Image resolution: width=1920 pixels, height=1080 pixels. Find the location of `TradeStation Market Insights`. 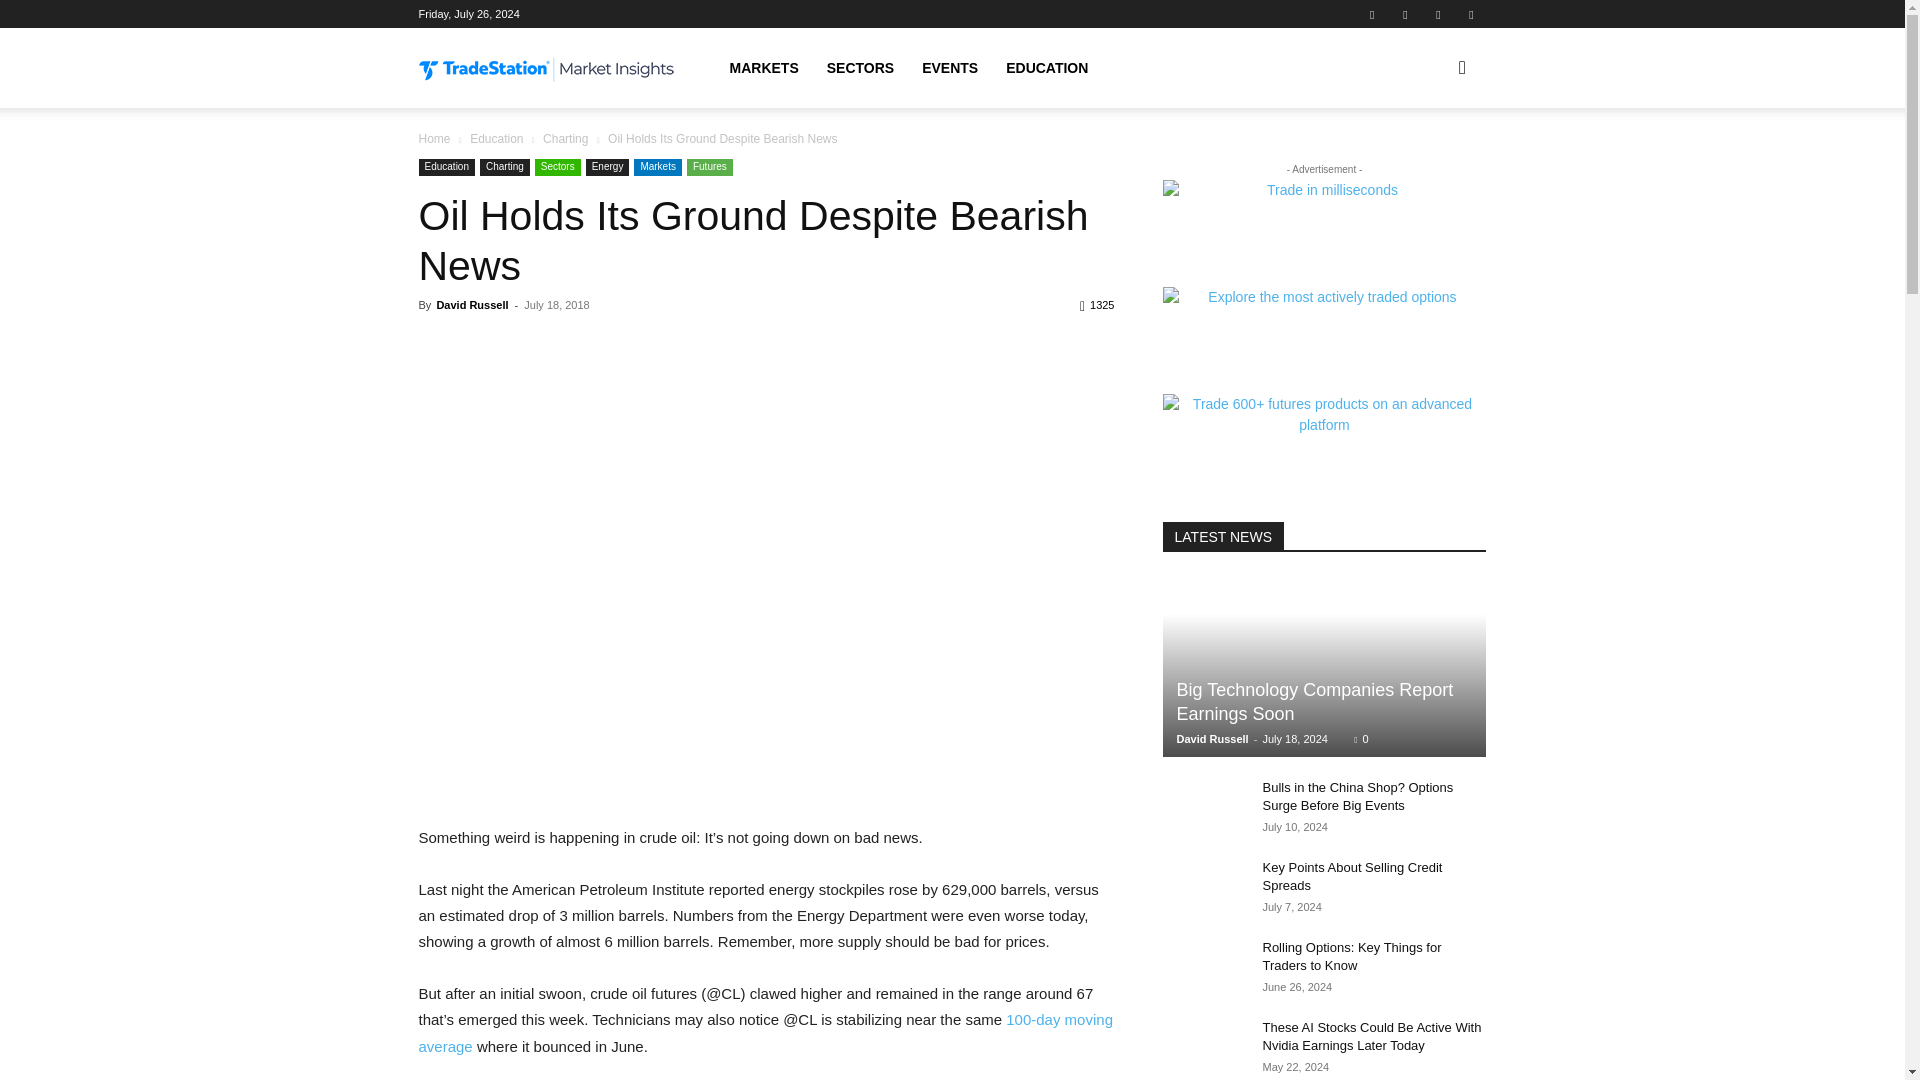

TradeStation Market Insights is located at coordinates (546, 70).